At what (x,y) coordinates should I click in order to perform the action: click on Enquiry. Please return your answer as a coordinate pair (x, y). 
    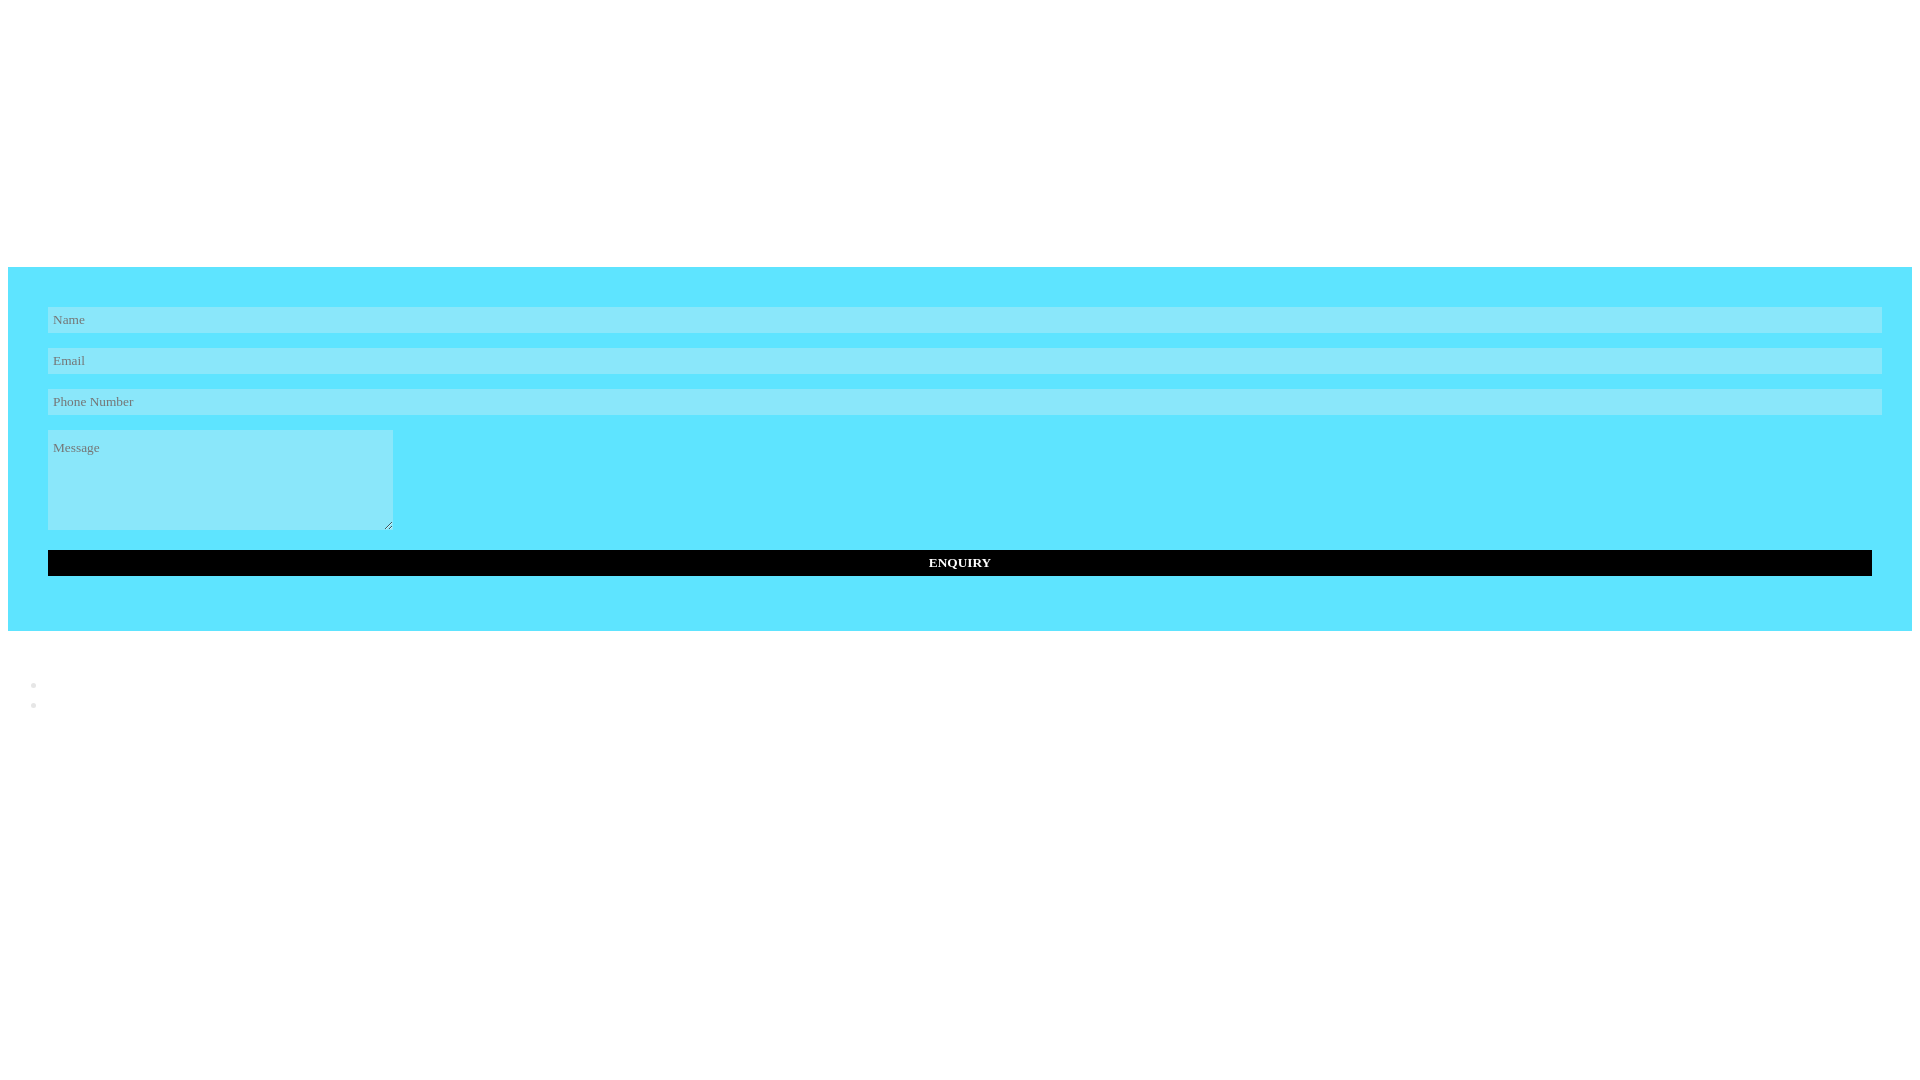
    Looking at the image, I should click on (960, 562).